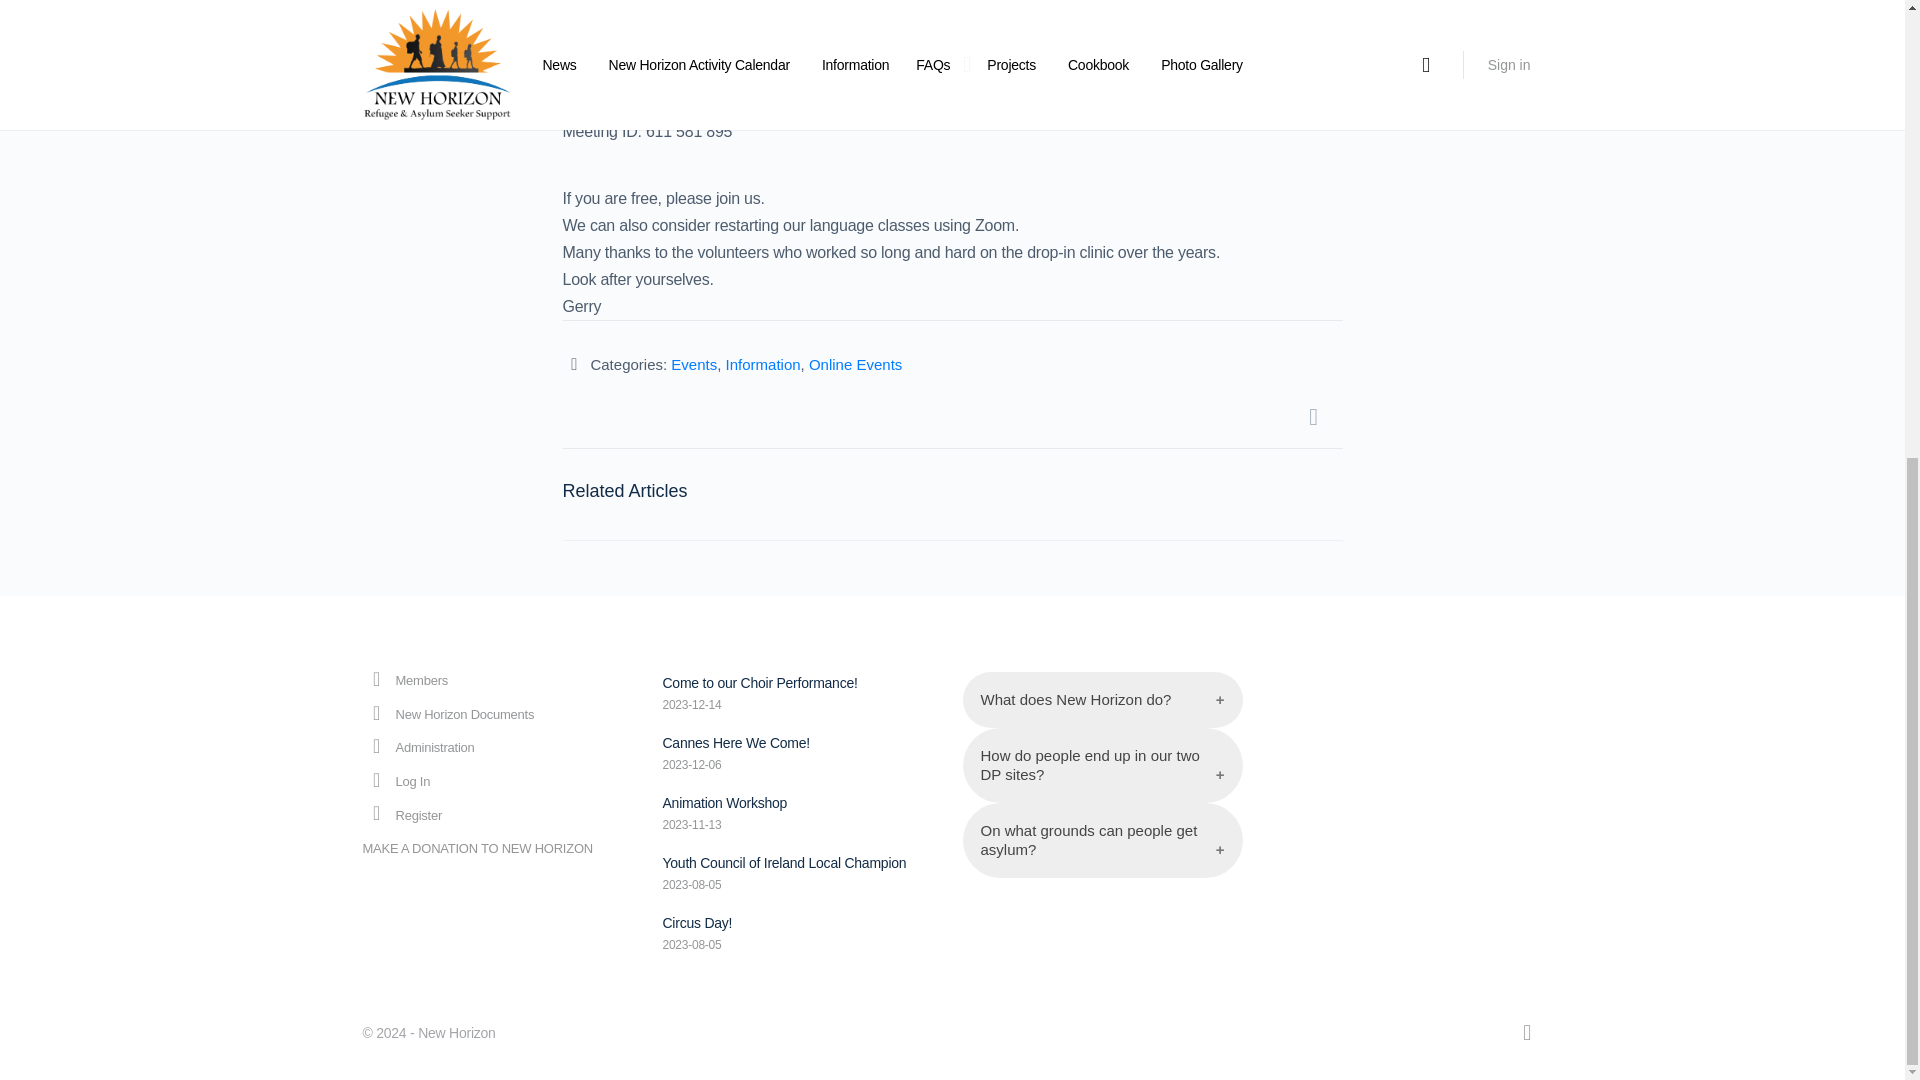 This screenshot has width=1920, height=1080. Describe the element at coordinates (762, 364) in the screenshot. I see `Information` at that location.